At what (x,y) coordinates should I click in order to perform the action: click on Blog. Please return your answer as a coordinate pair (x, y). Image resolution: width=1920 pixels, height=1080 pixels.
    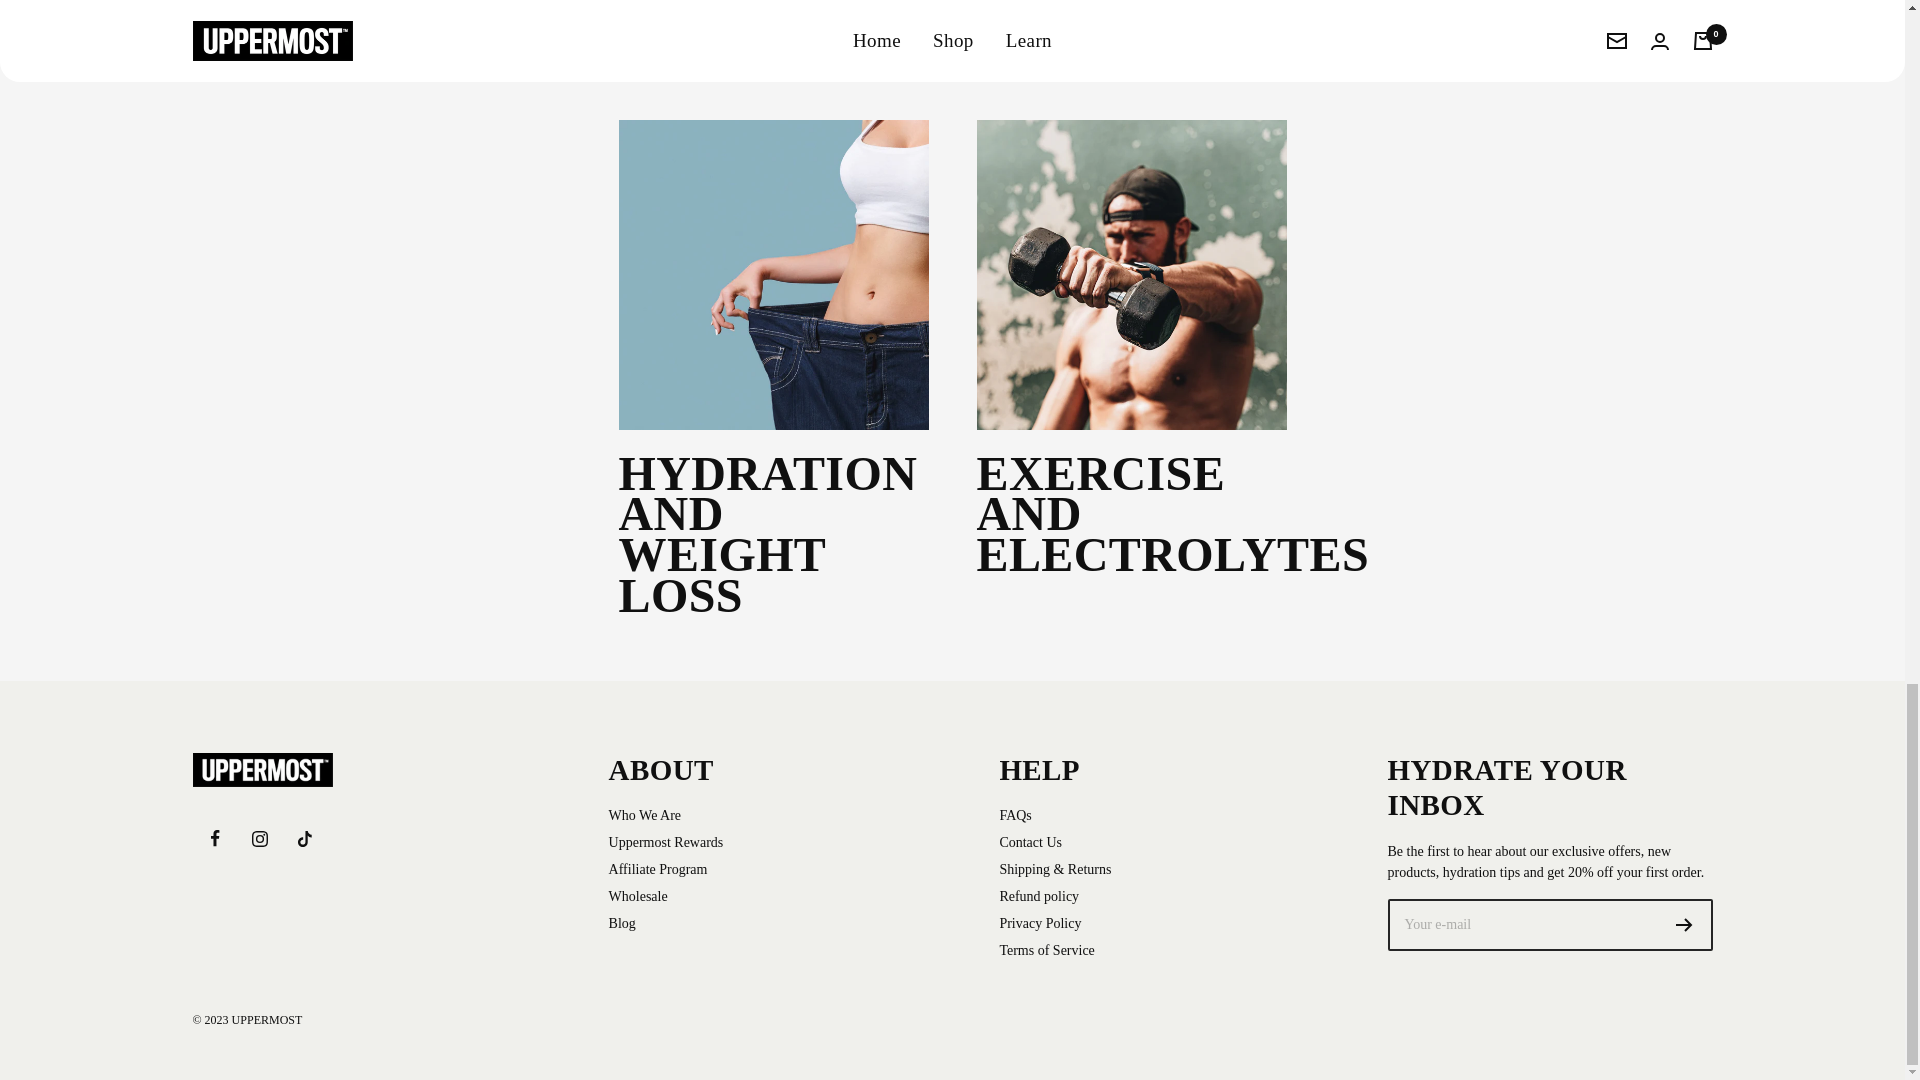
    Looking at the image, I should click on (644, 815).